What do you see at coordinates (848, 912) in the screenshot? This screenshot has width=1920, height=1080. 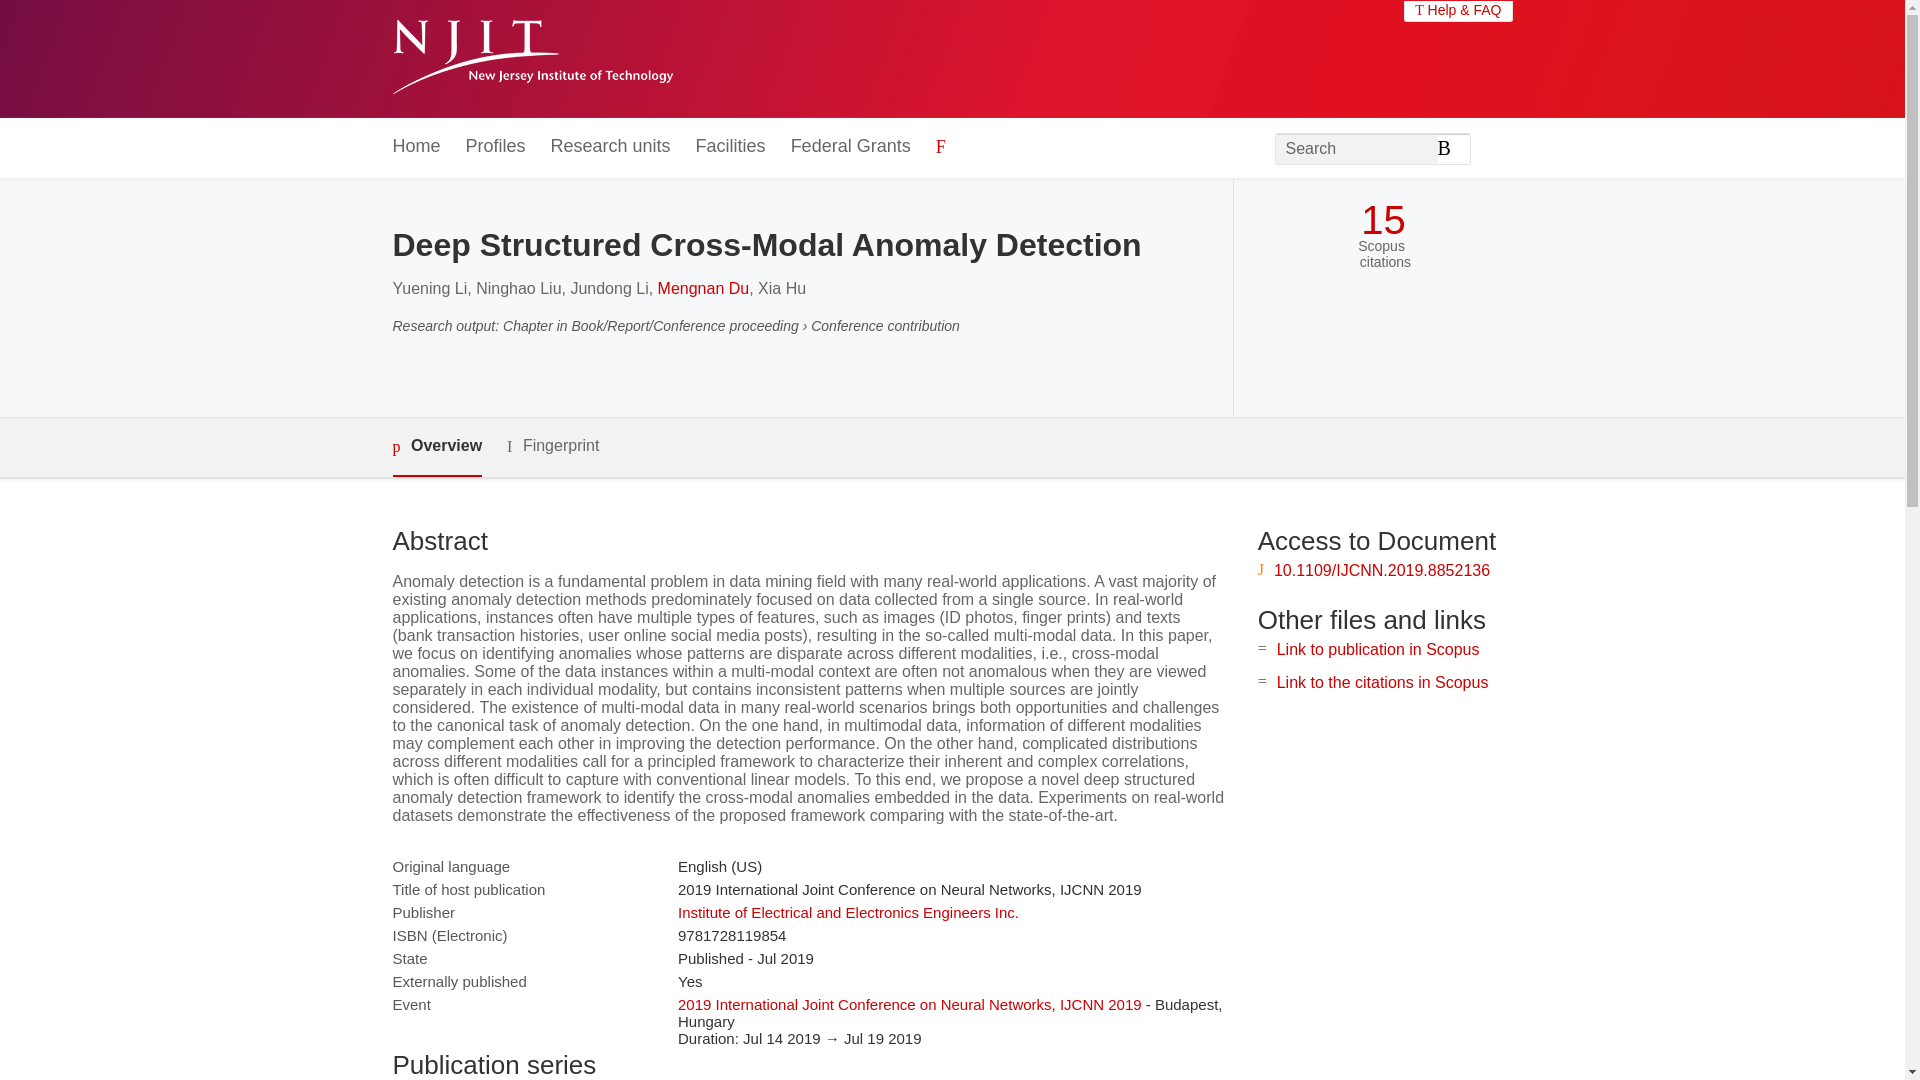 I see `Institute of Electrical and Electronics Engineers Inc.` at bounding box center [848, 912].